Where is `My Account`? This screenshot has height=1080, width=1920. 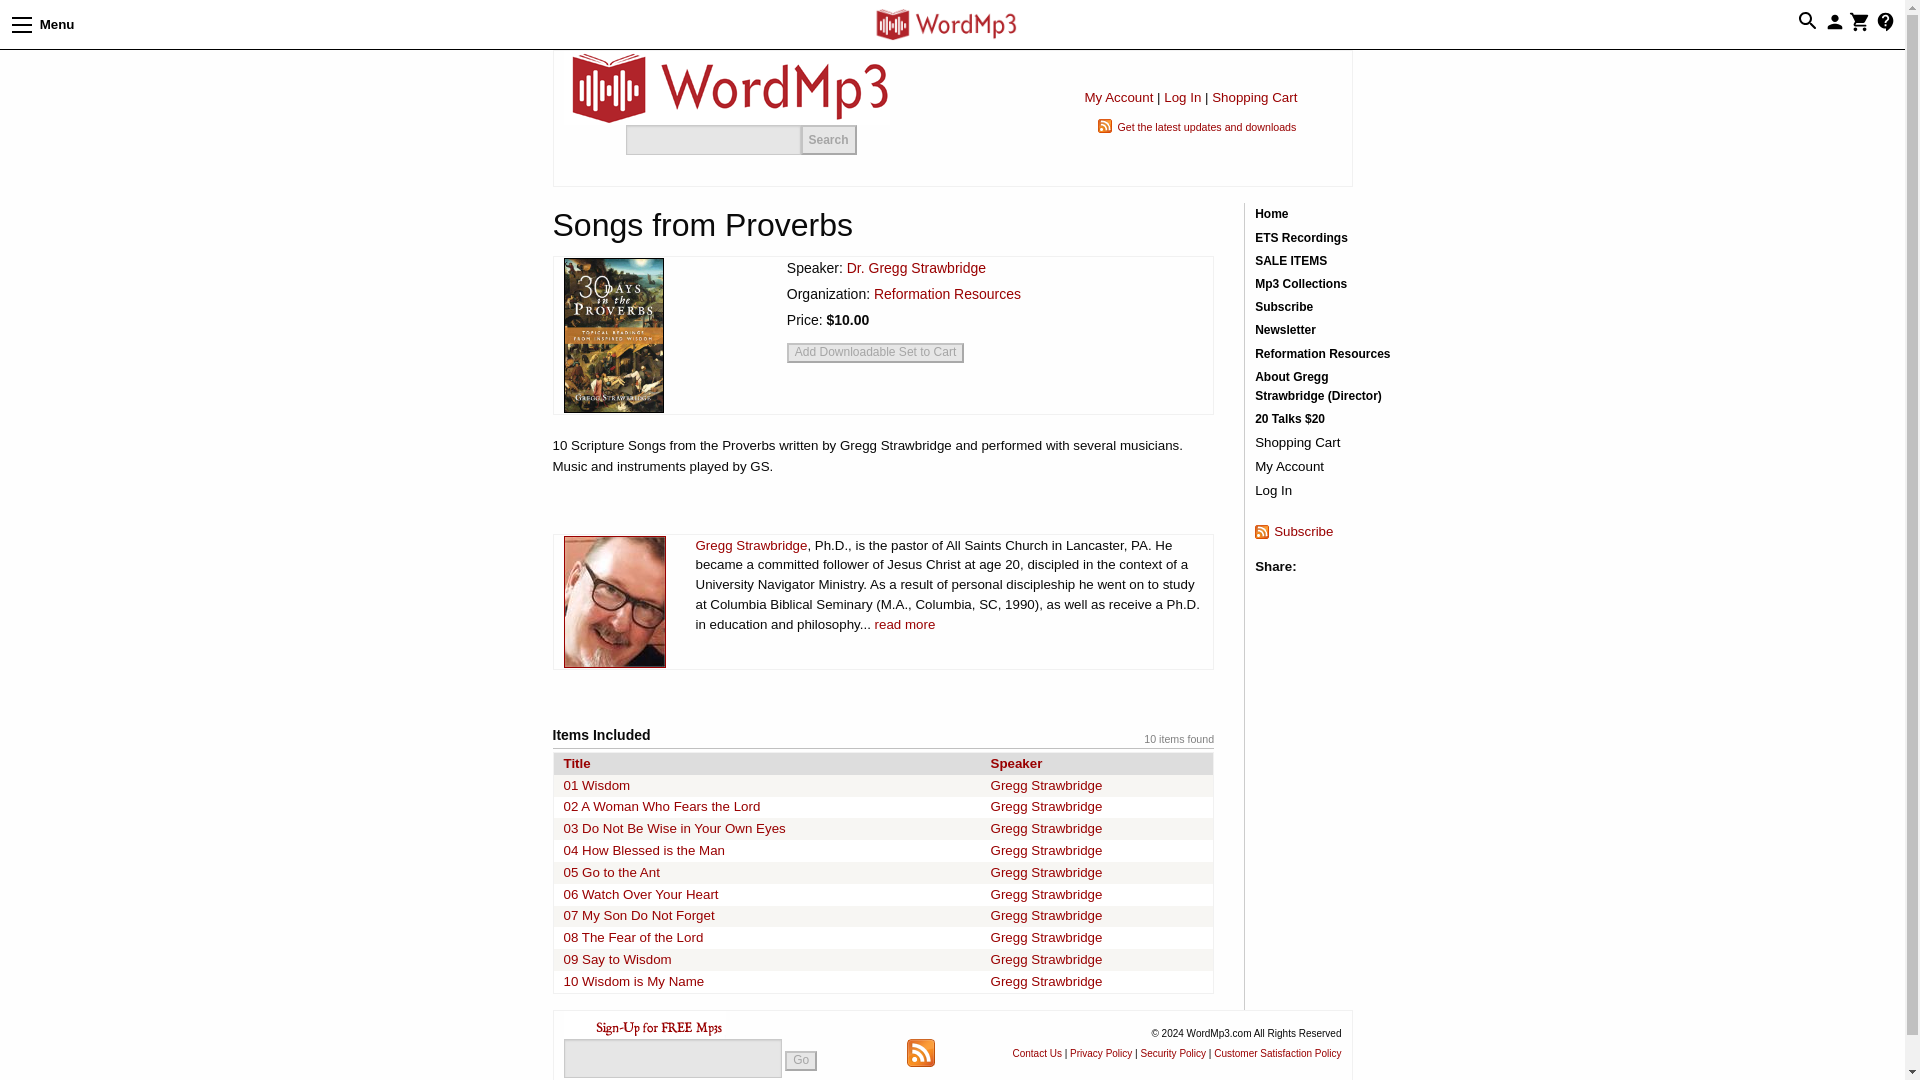
My Account is located at coordinates (1118, 96).